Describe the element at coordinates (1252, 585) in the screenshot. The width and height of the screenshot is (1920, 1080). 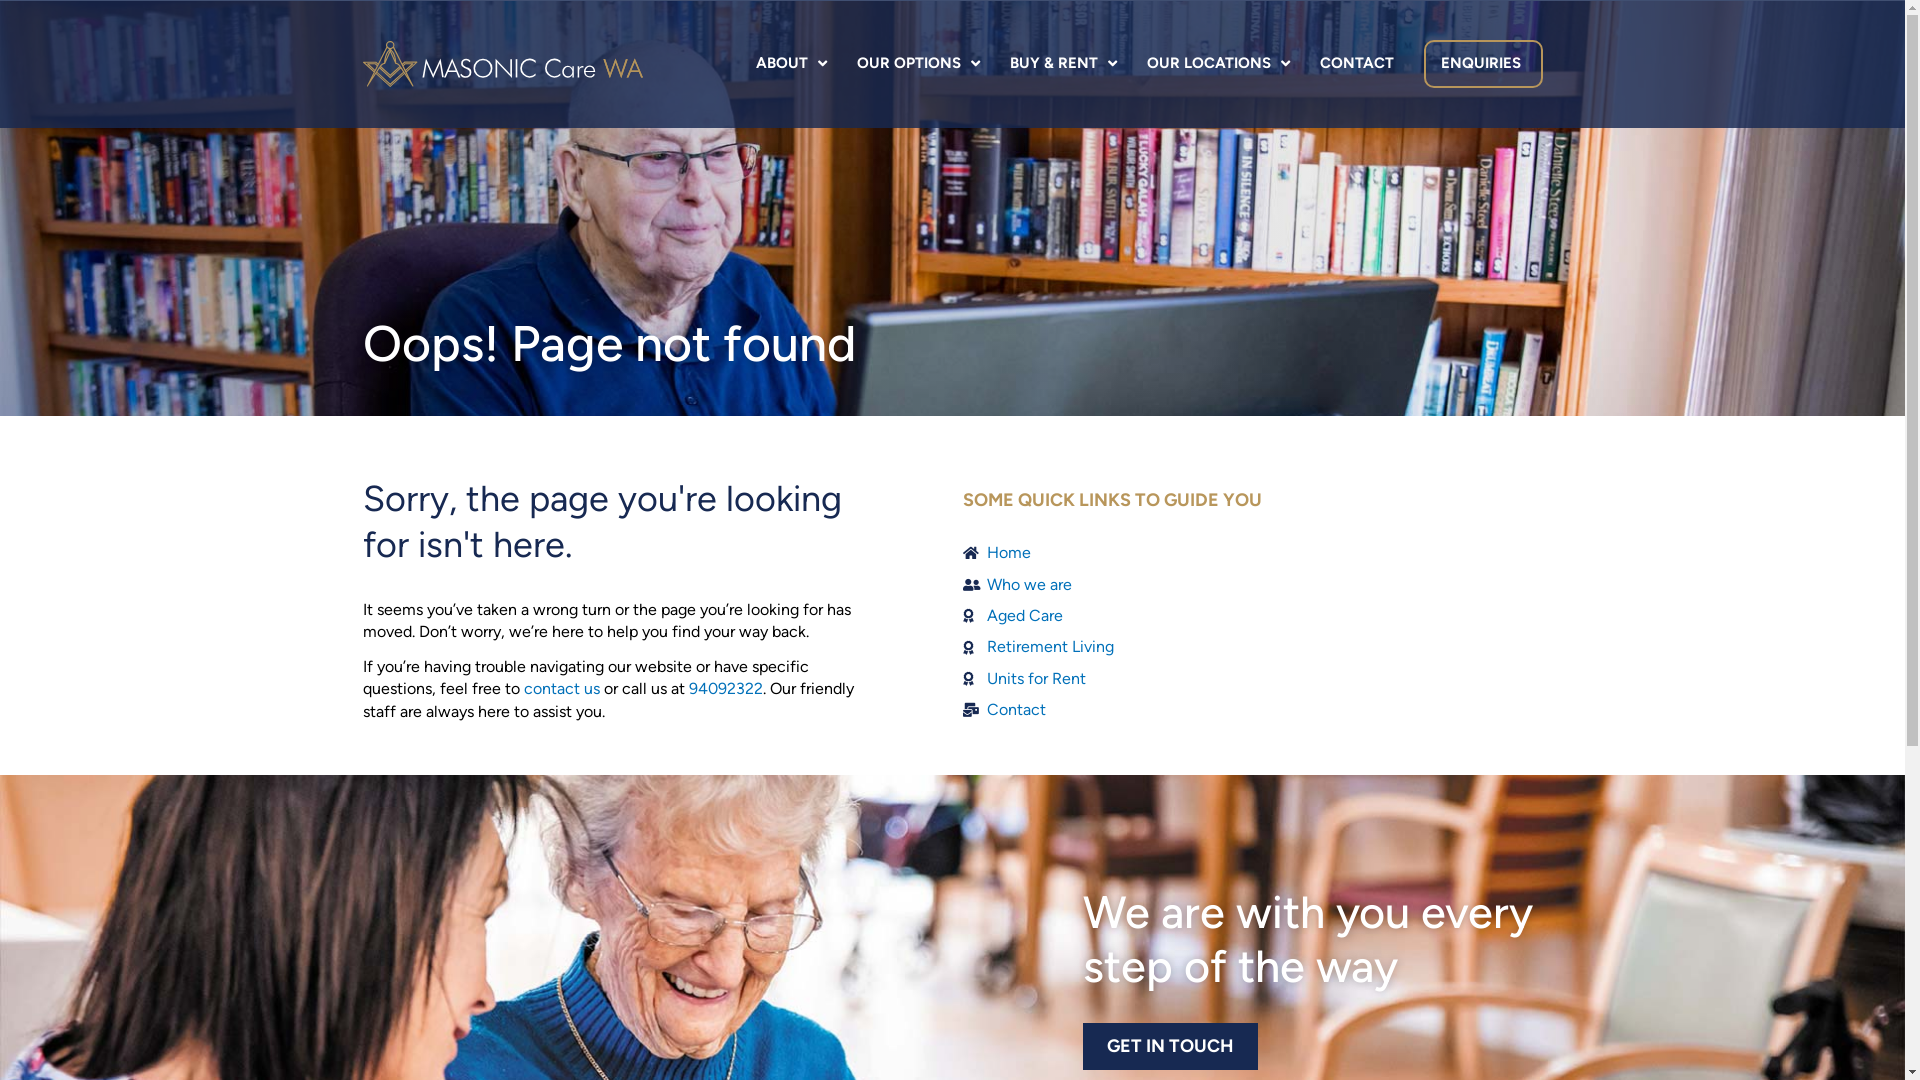
I see `Who we are` at that location.